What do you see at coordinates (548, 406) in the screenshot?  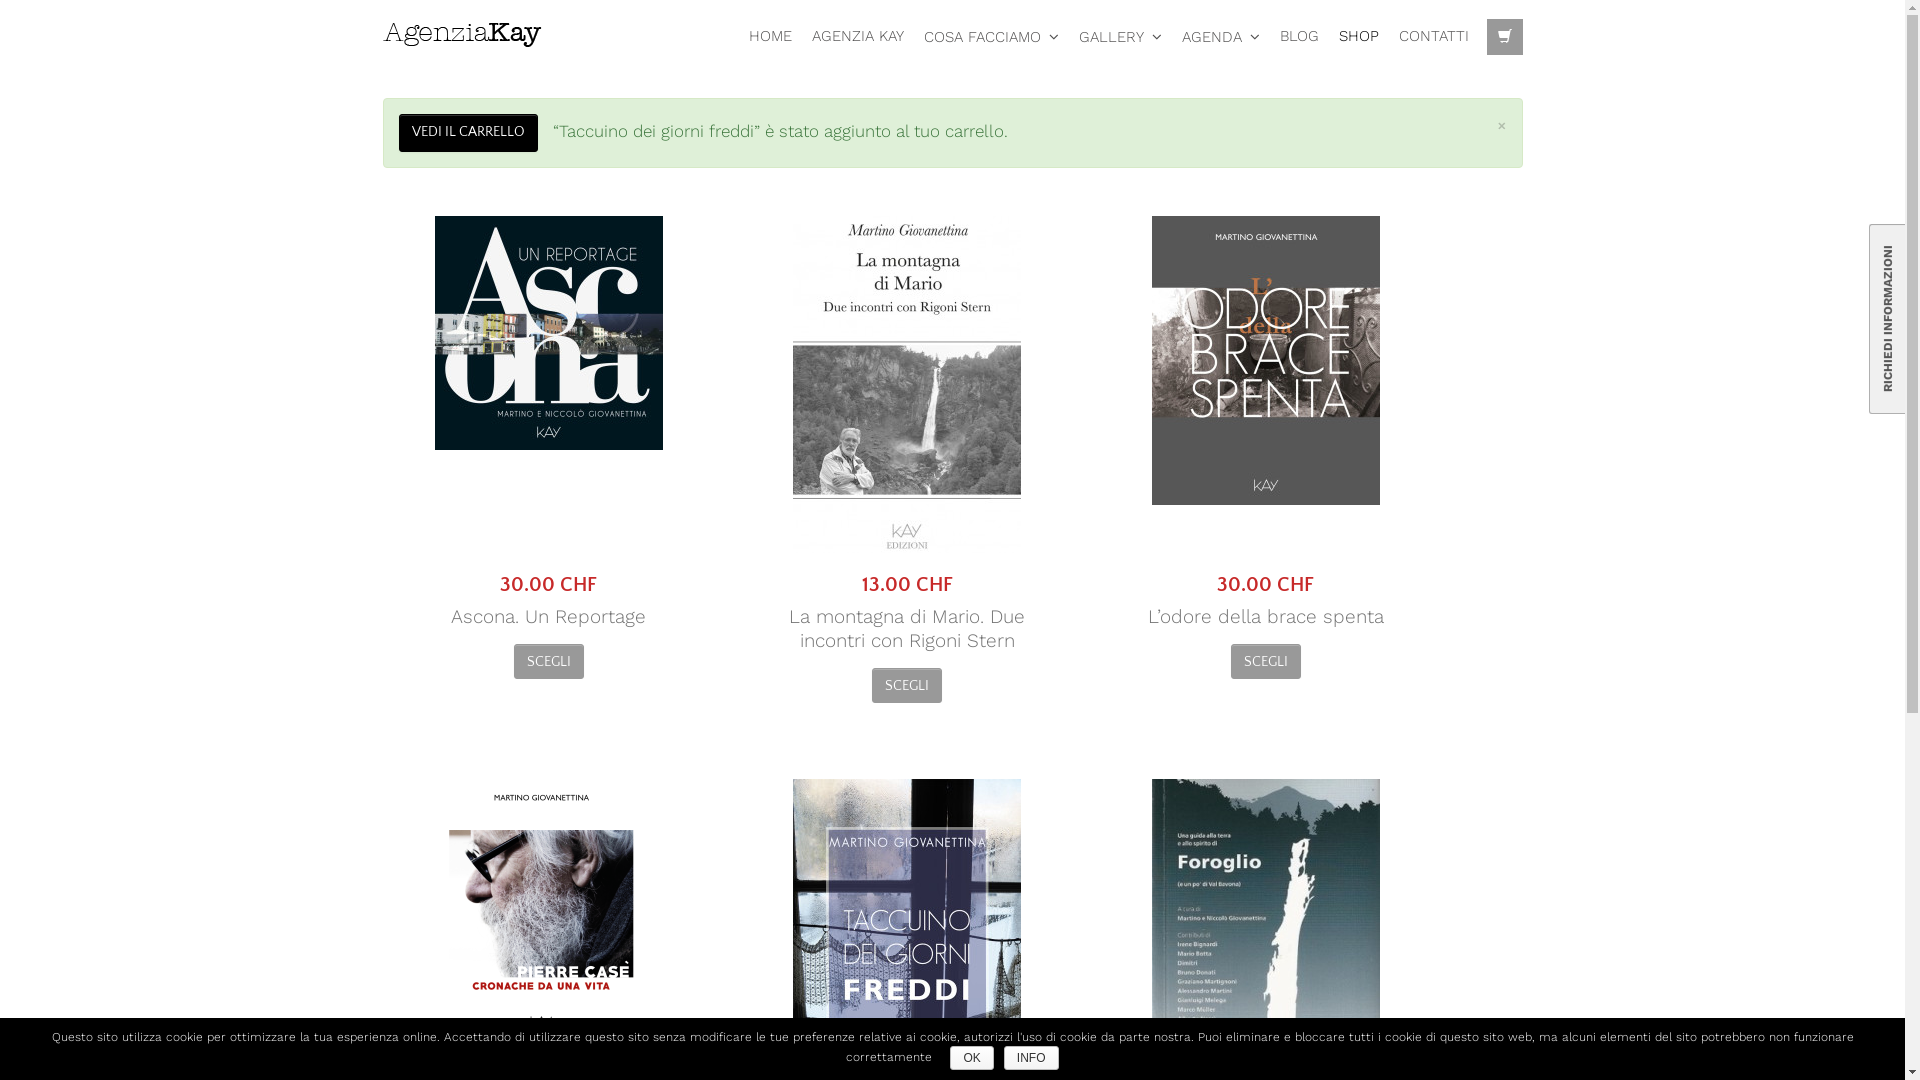 I see `30.00 CHF` at bounding box center [548, 406].